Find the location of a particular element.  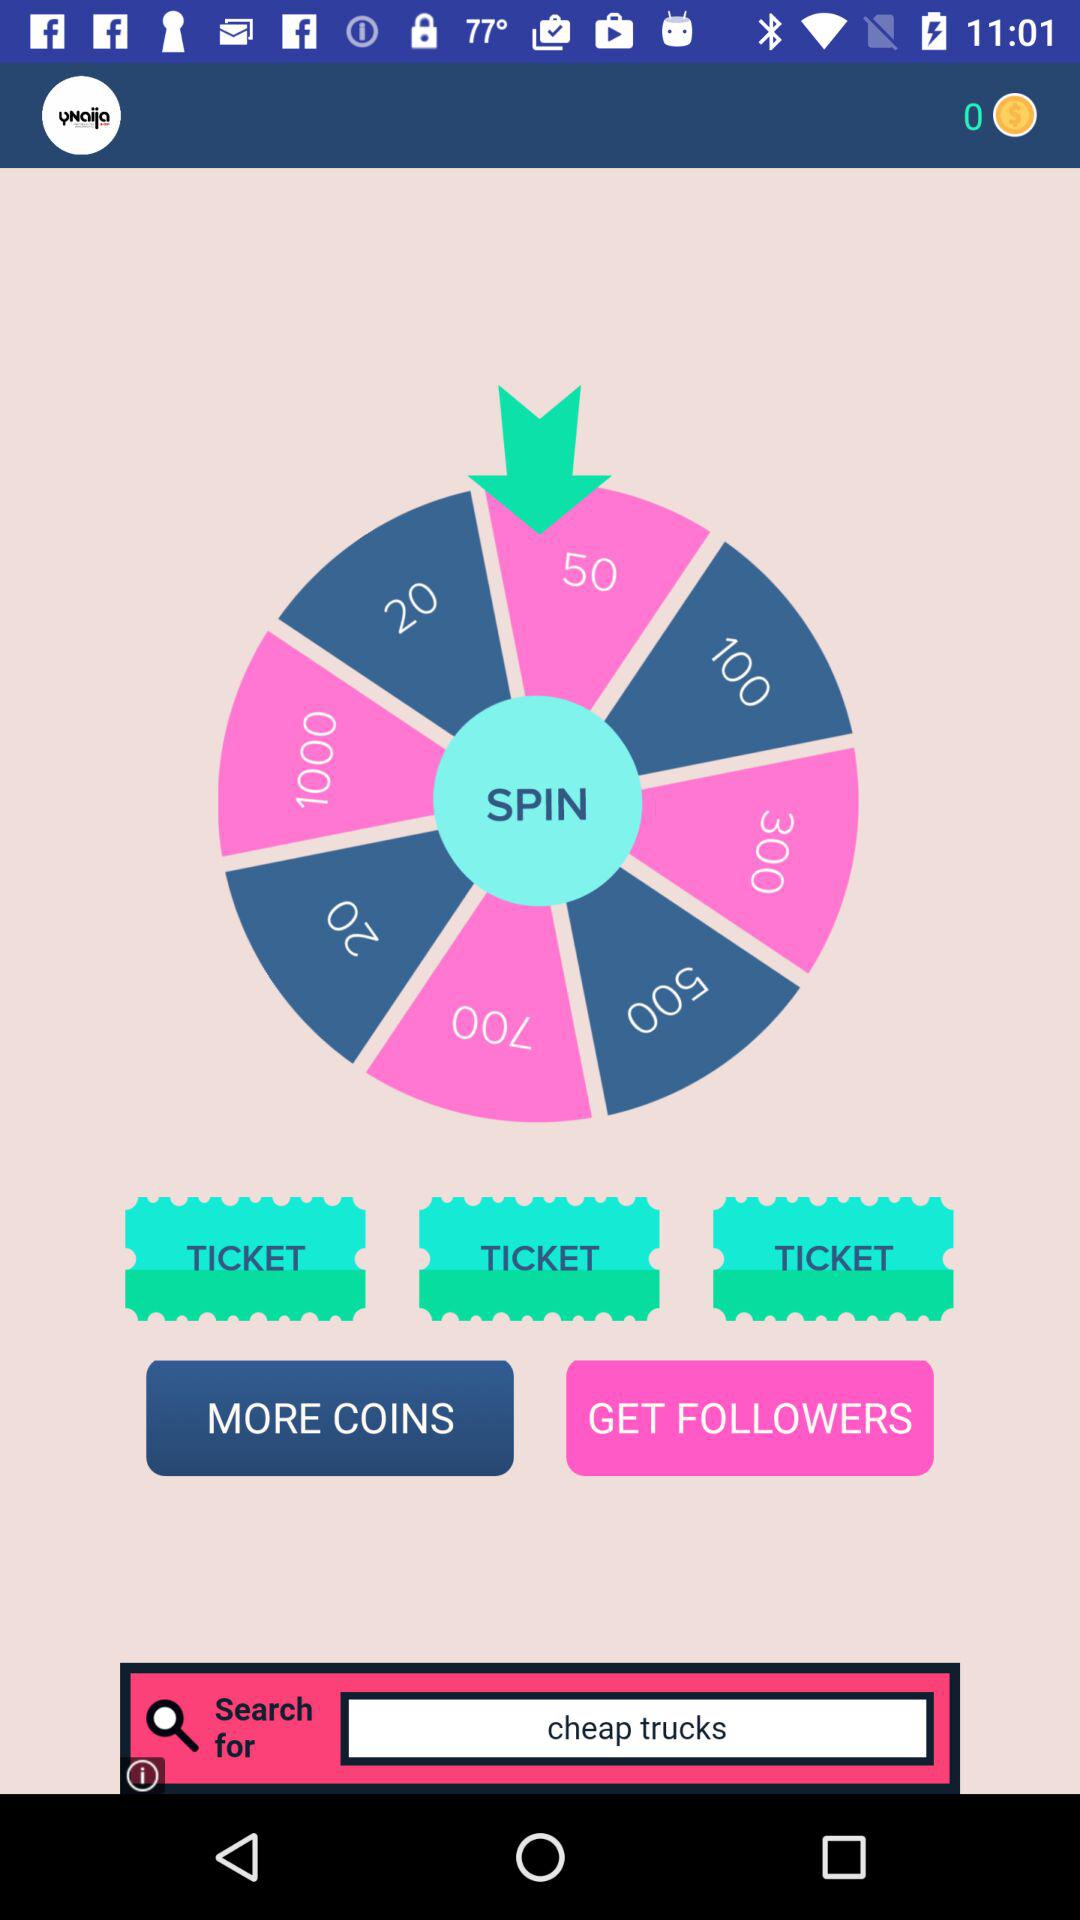

tap icon at the top left corner is located at coordinates (120, 114).